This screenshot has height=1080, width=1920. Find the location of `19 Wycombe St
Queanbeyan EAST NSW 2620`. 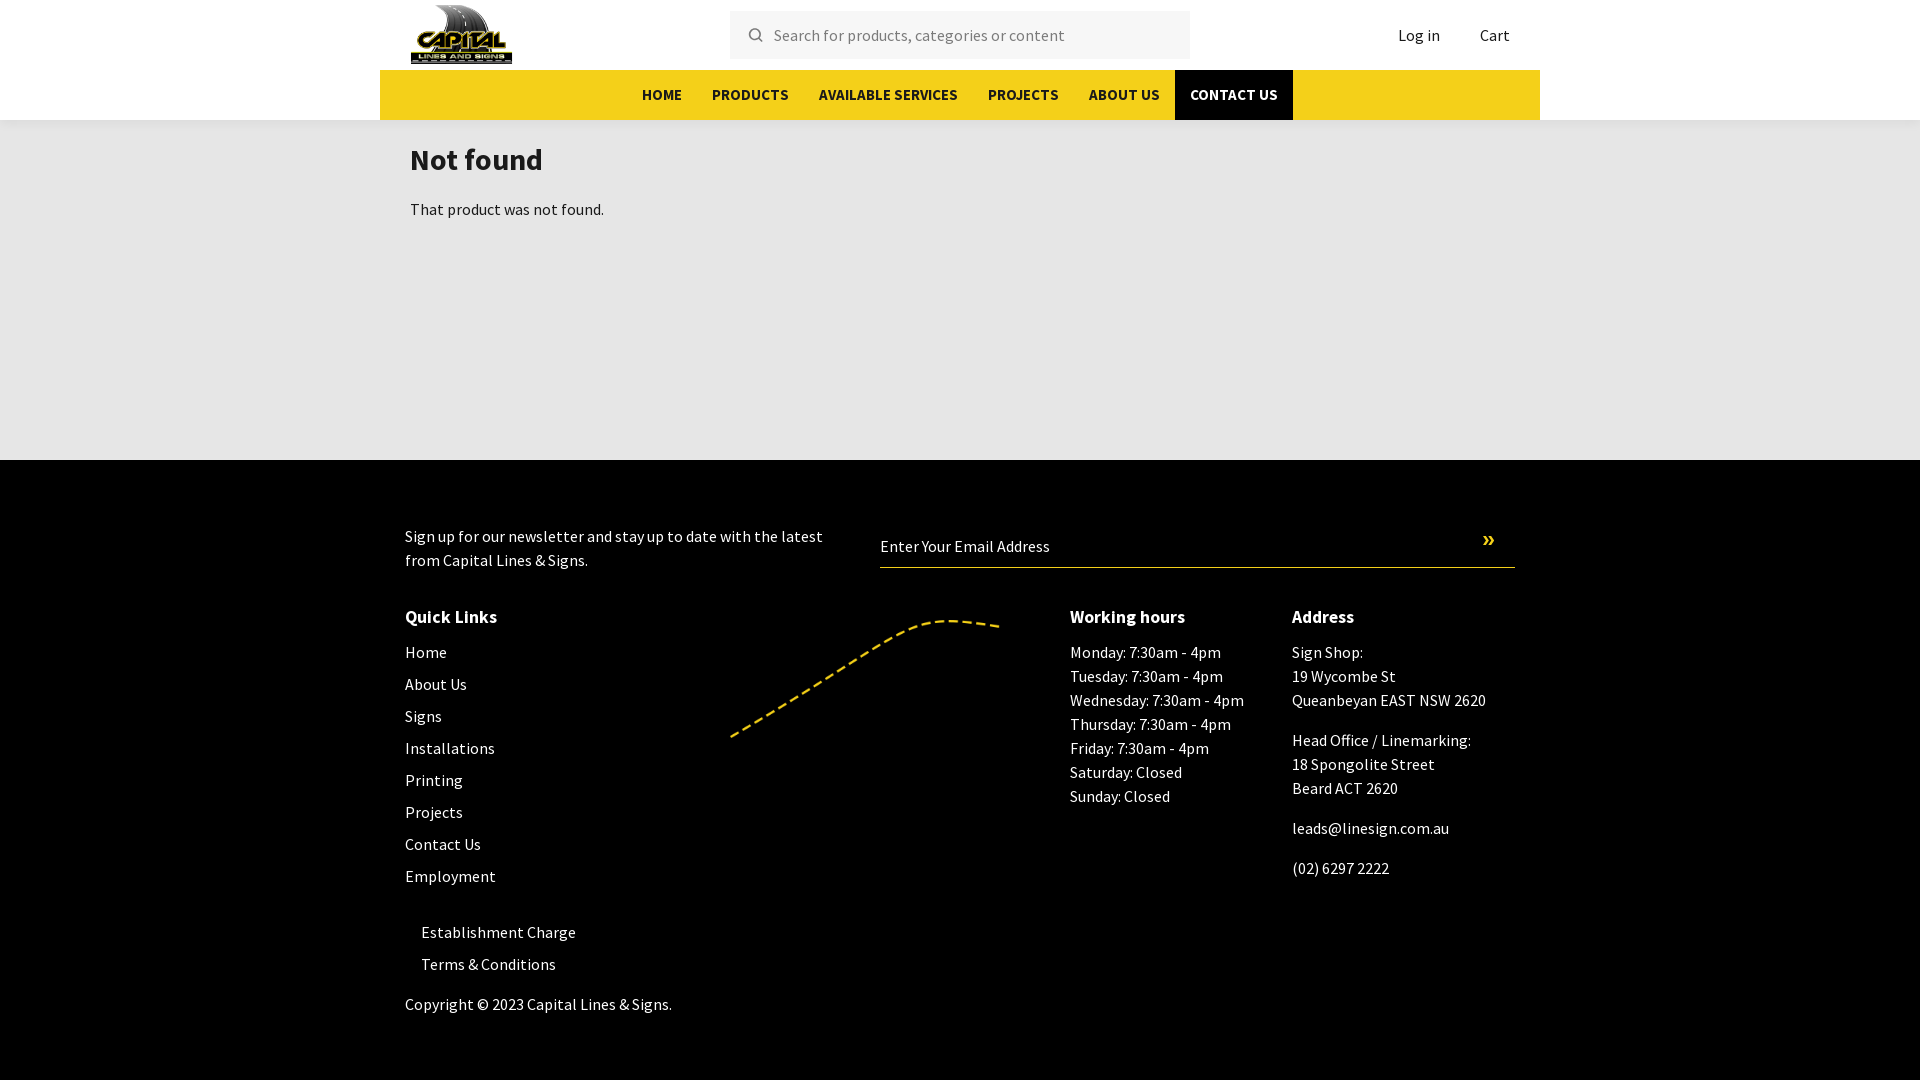

19 Wycombe St
Queanbeyan EAST NSW 2620 is located at coordinates (1389, 688).